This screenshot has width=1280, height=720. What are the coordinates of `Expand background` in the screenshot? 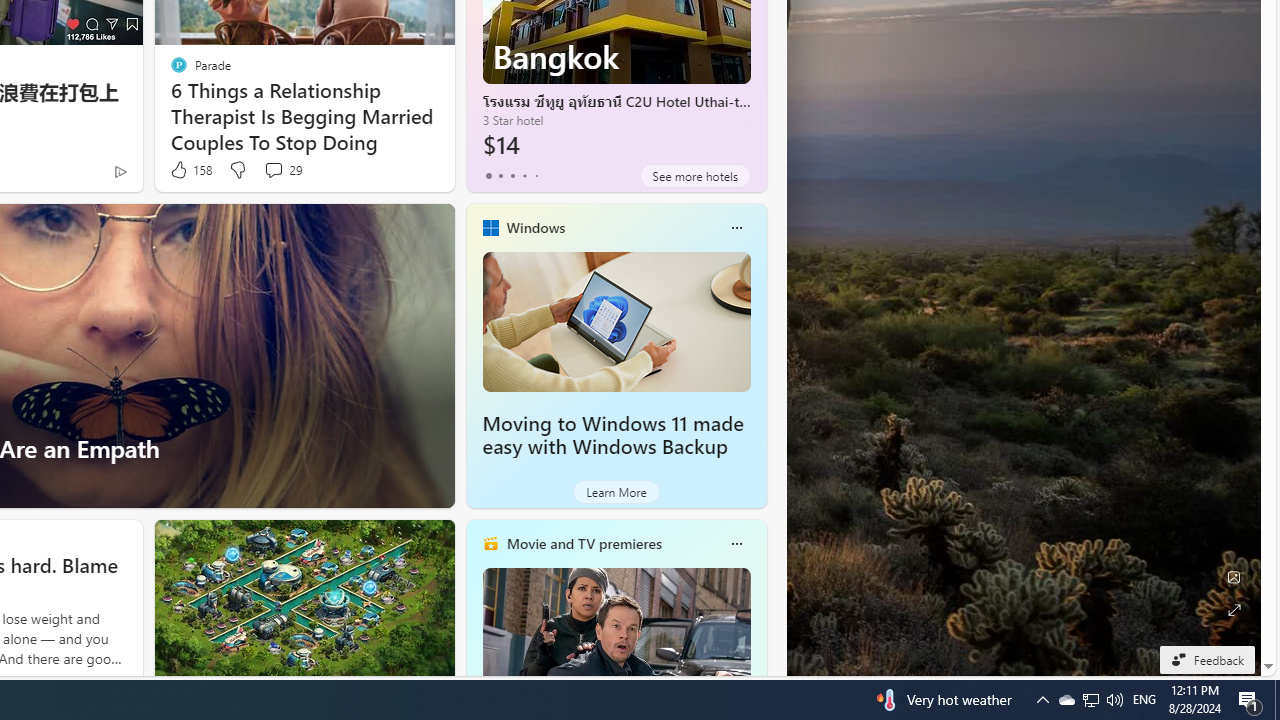 It's located at (1234, 610).